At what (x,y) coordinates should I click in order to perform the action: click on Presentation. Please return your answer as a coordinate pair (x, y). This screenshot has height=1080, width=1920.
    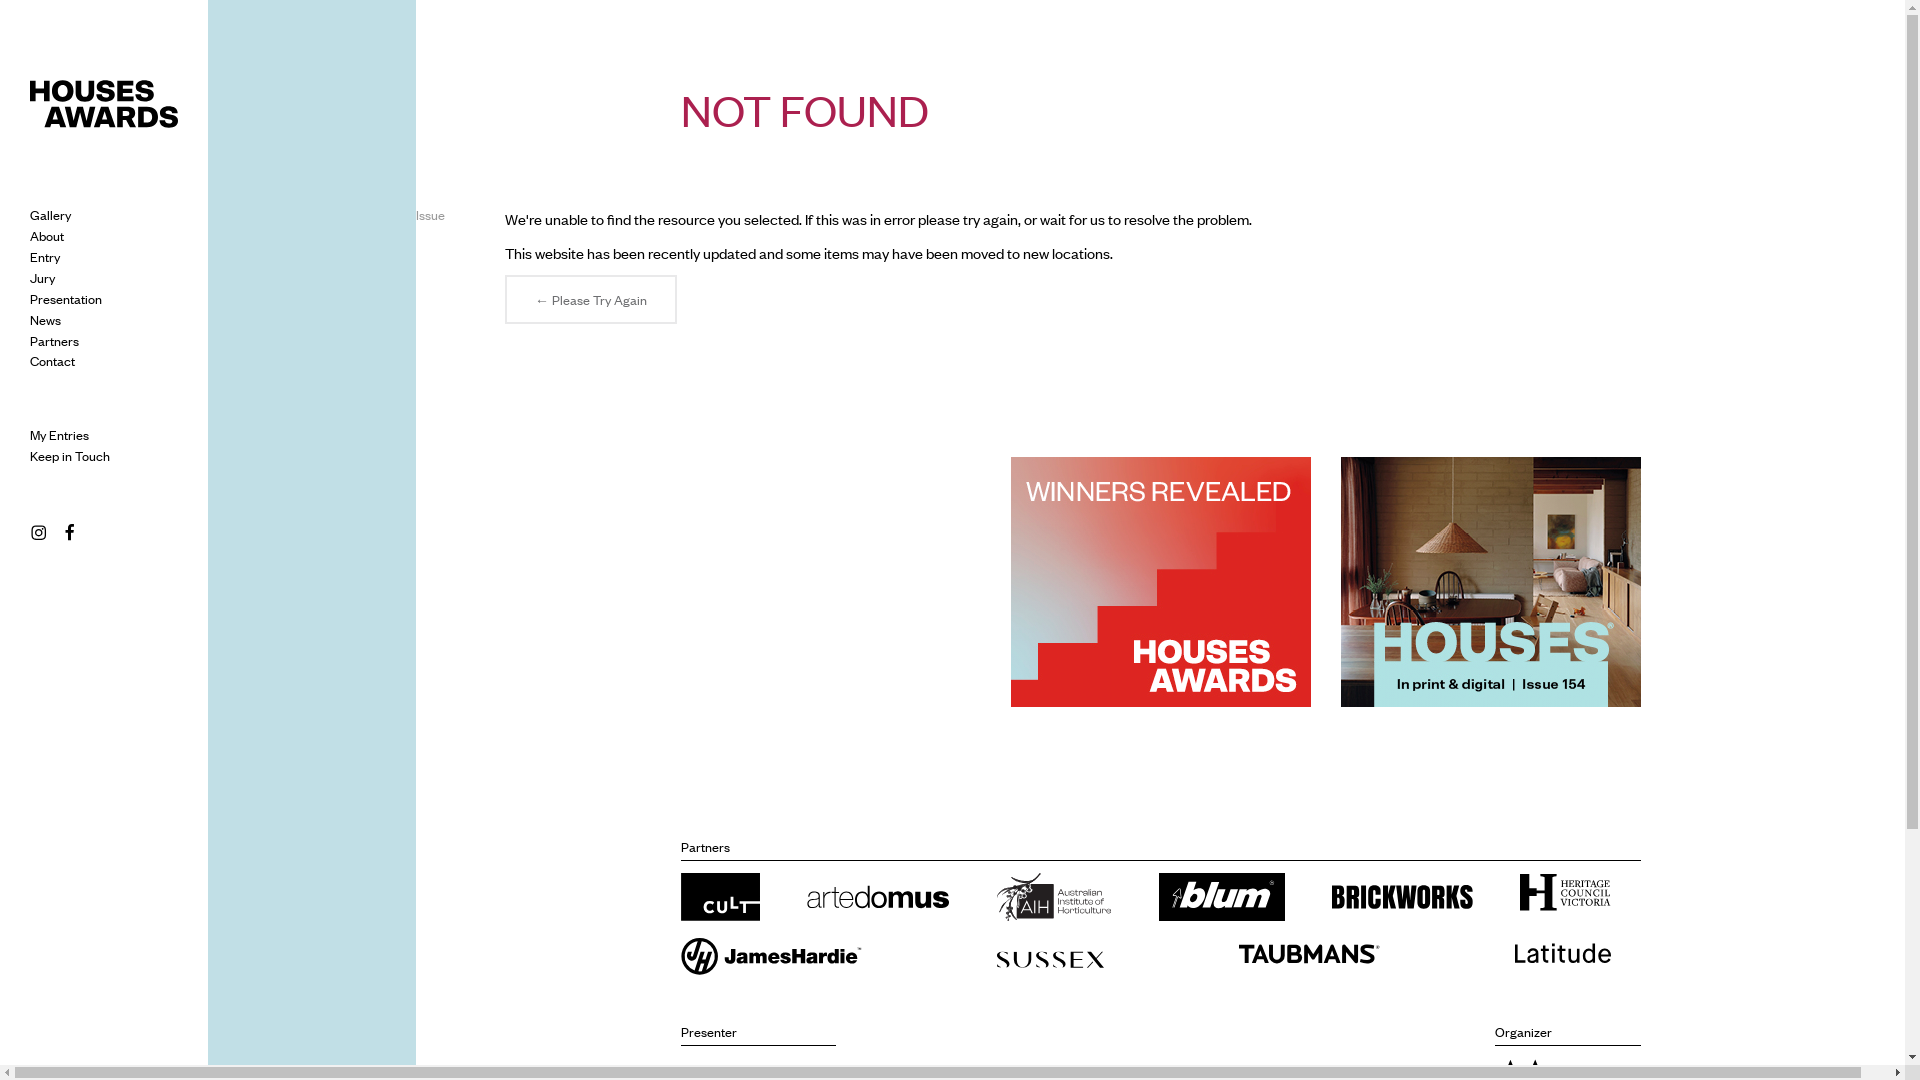
    Looking at the image, I should click on (66, 299).